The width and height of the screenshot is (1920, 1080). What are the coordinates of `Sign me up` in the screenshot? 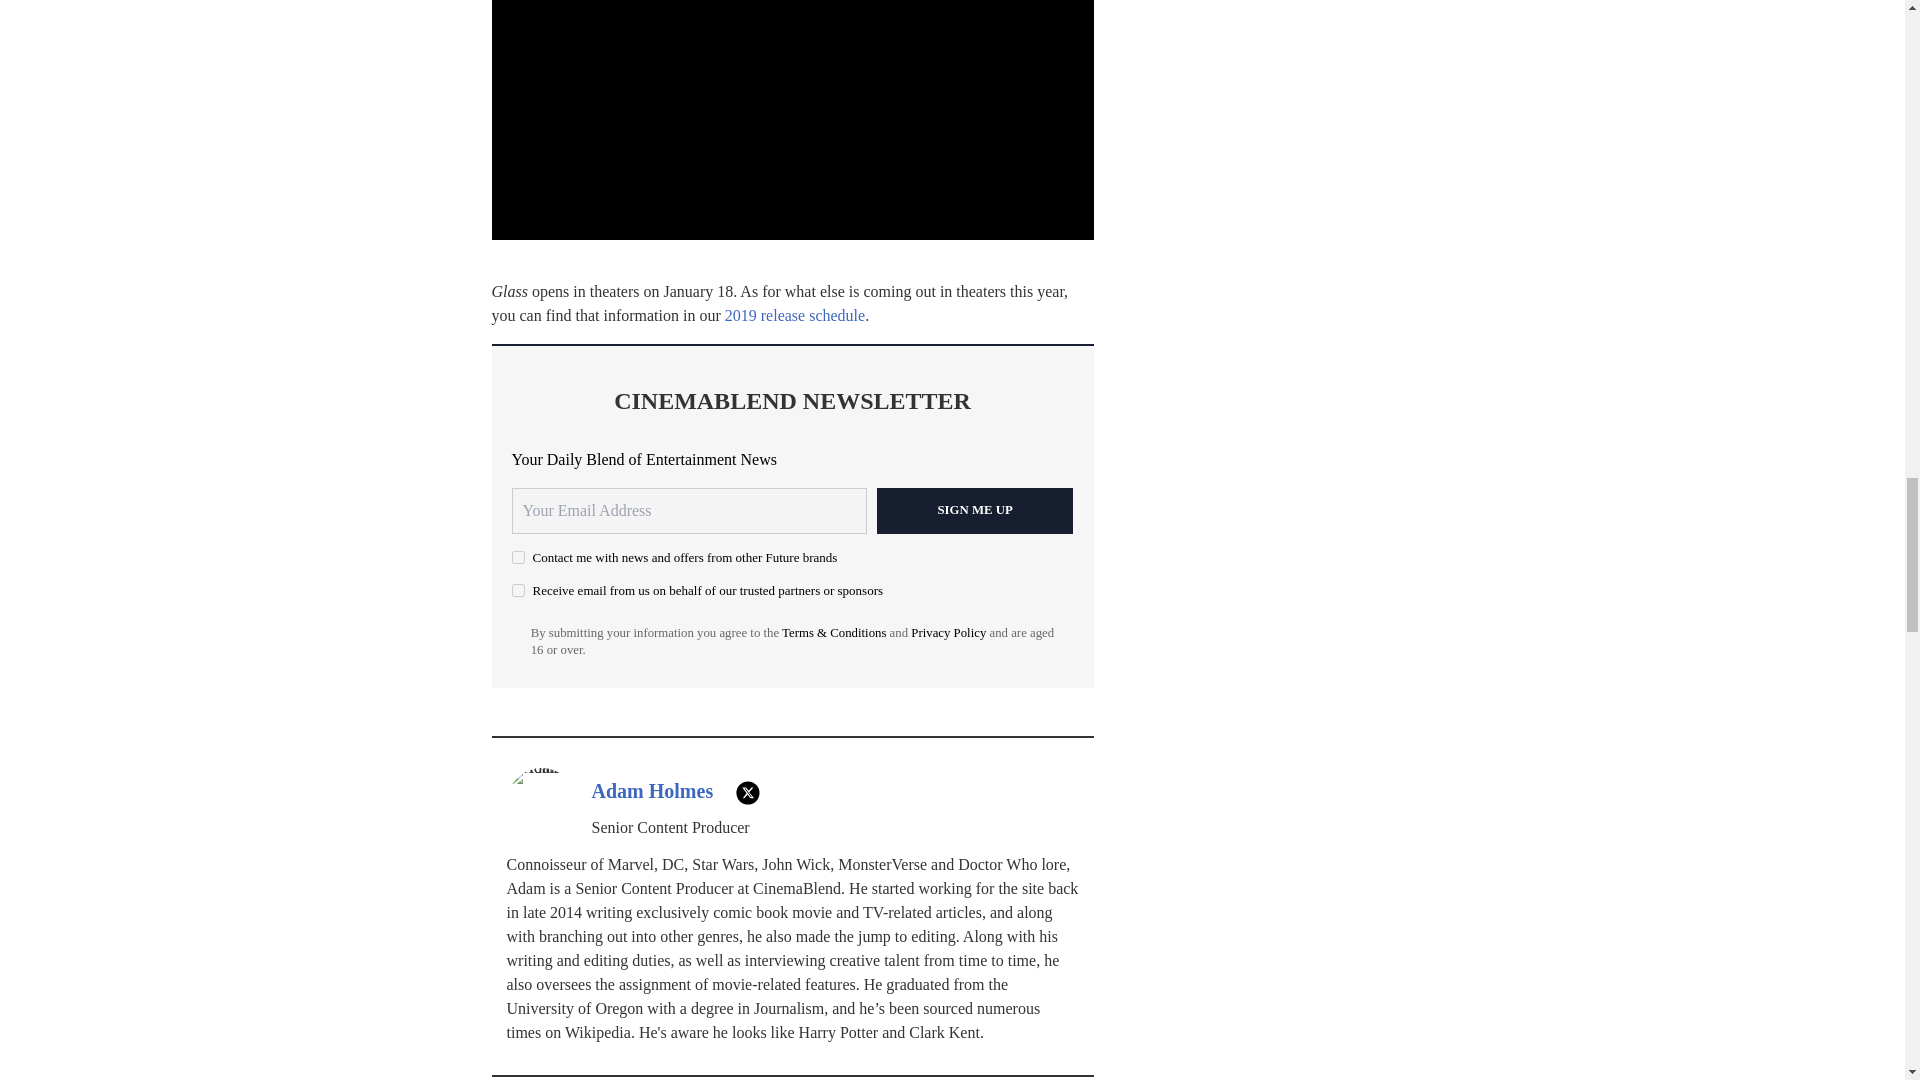 It's located at (975, 510).